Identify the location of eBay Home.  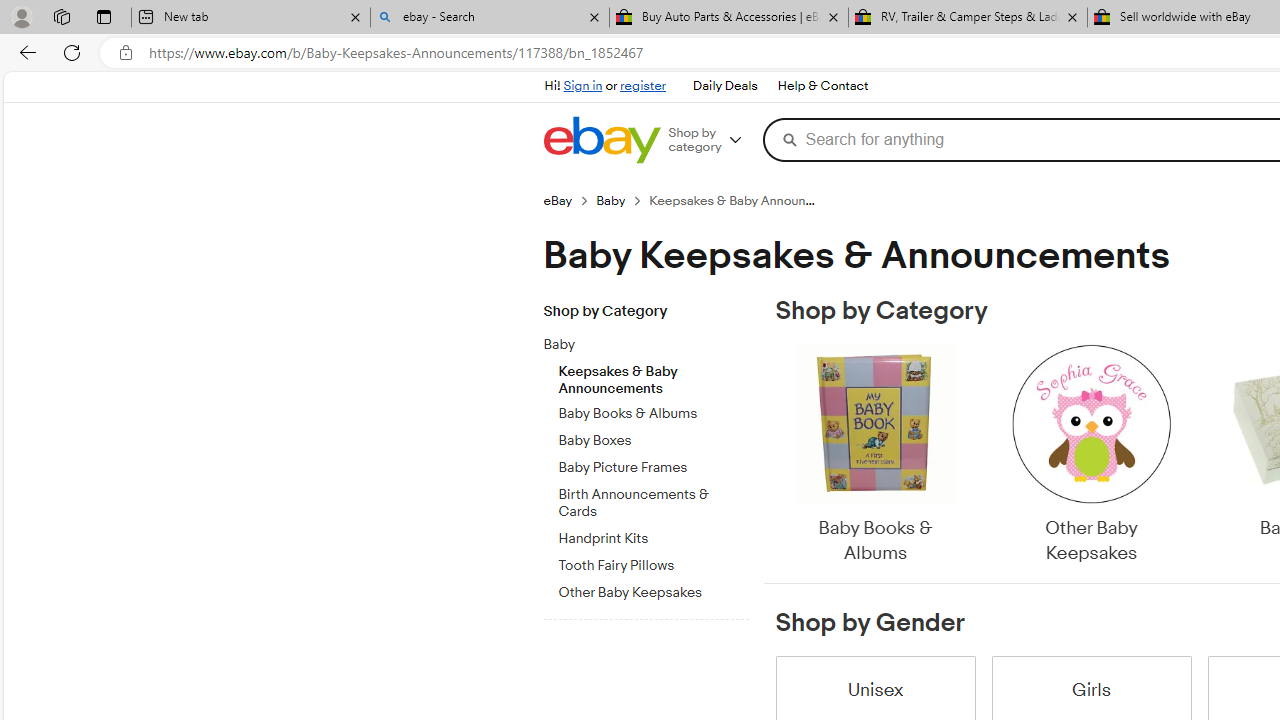
(601, 140).